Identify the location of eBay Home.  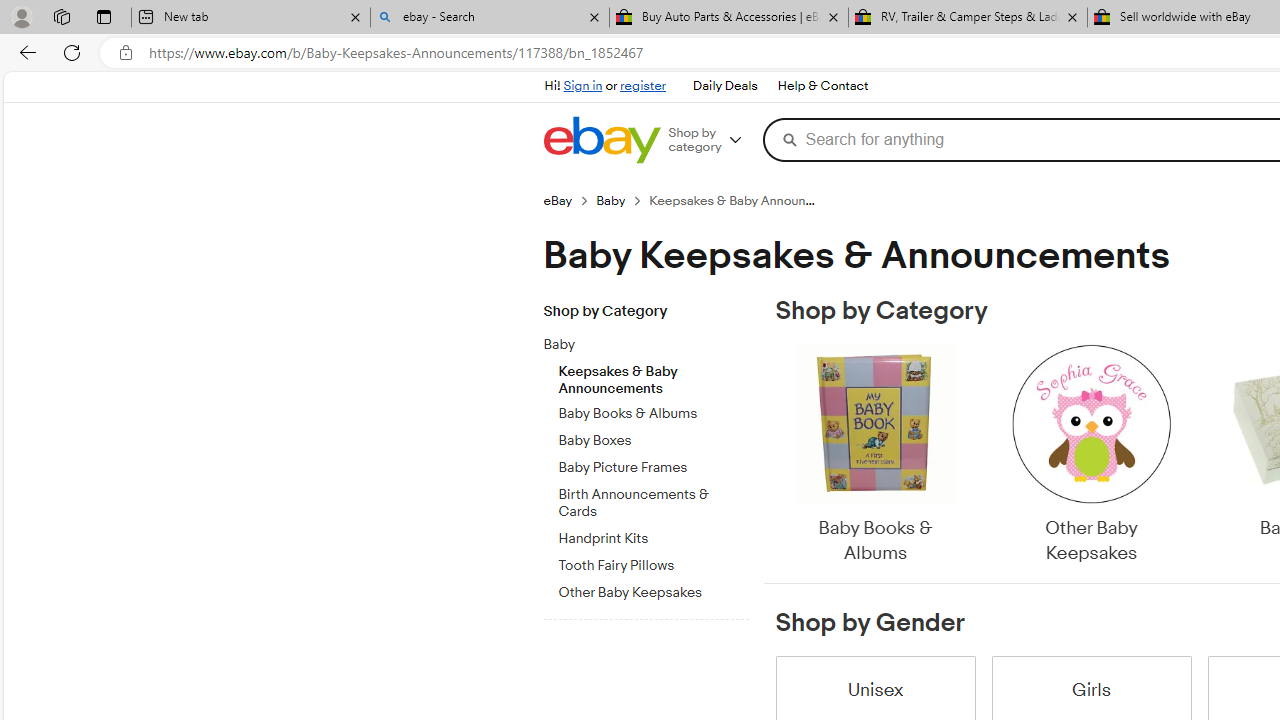
(601, 140).